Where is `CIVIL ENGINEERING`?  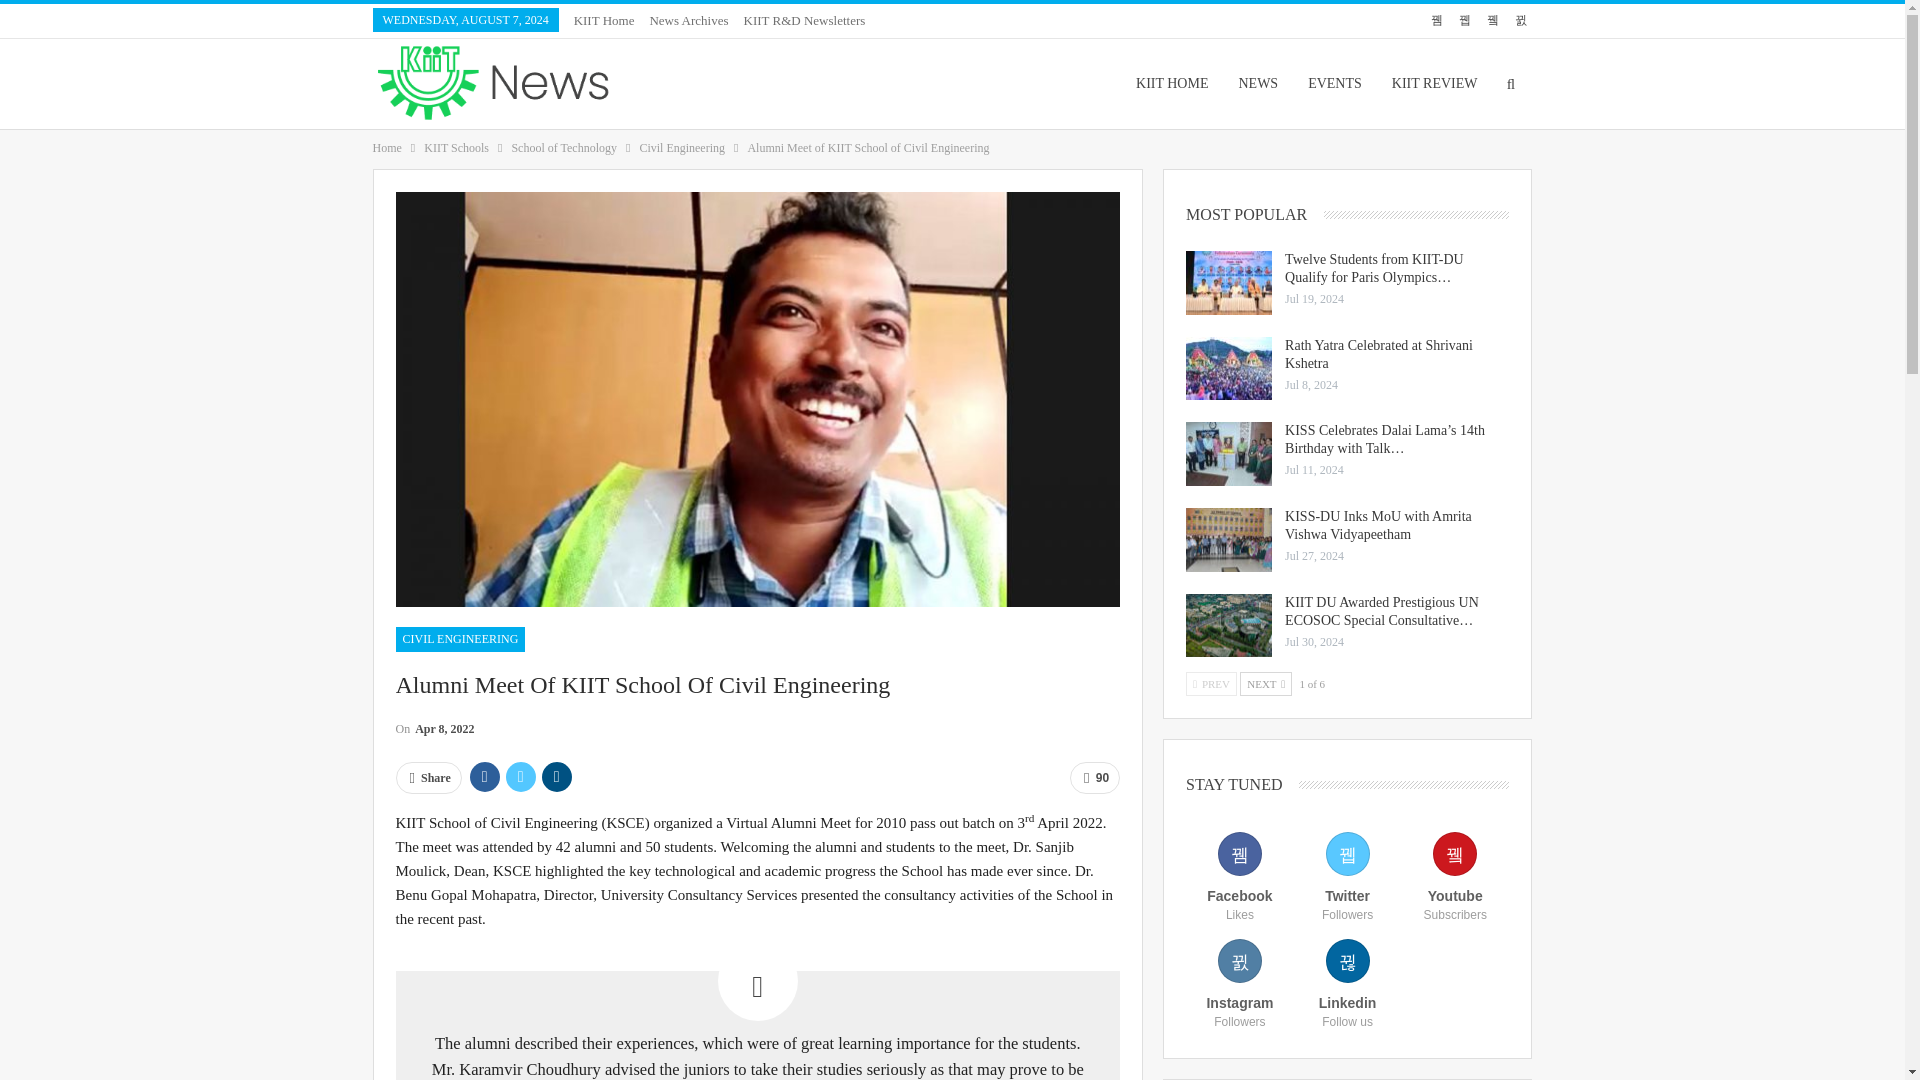 CIVIL ENGINEERING is located at coordinates (460, 639).